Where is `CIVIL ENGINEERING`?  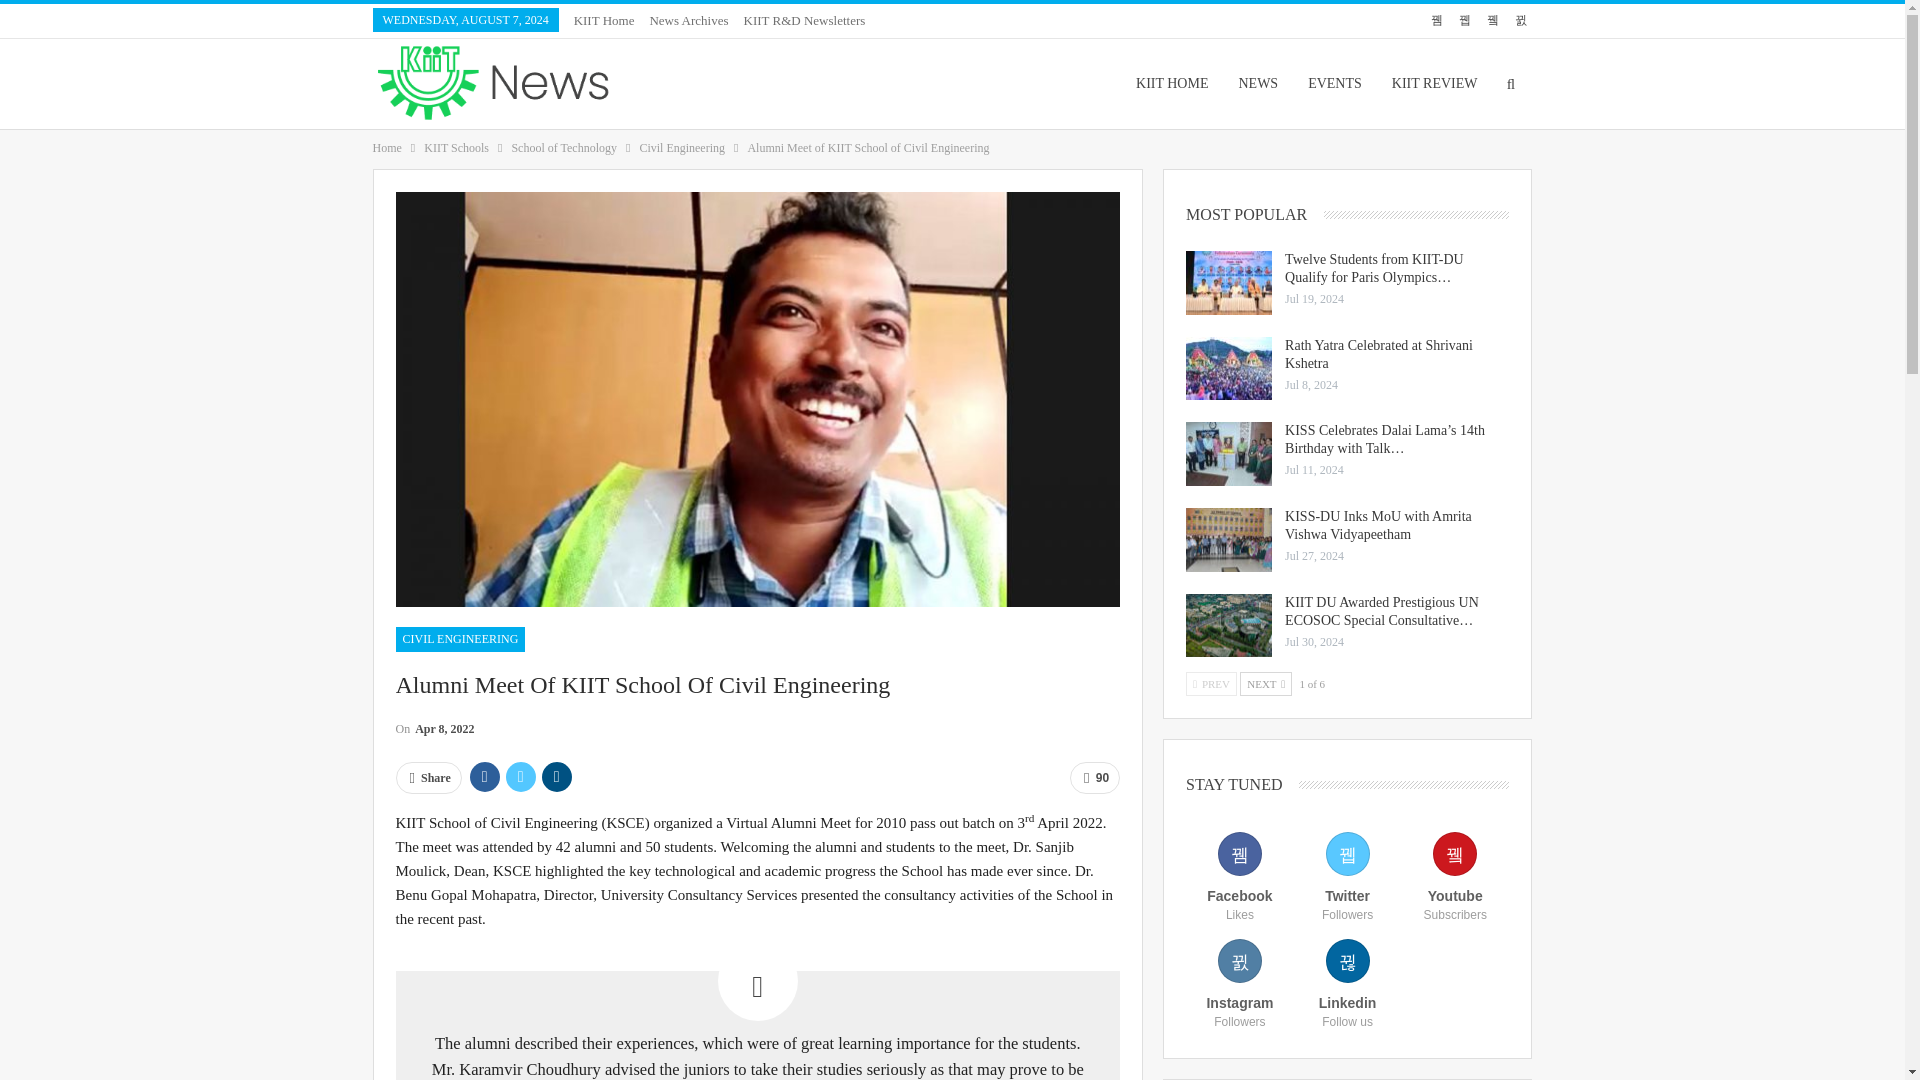 CIVIL ENGINEERING is located at coordinates (460, 639).